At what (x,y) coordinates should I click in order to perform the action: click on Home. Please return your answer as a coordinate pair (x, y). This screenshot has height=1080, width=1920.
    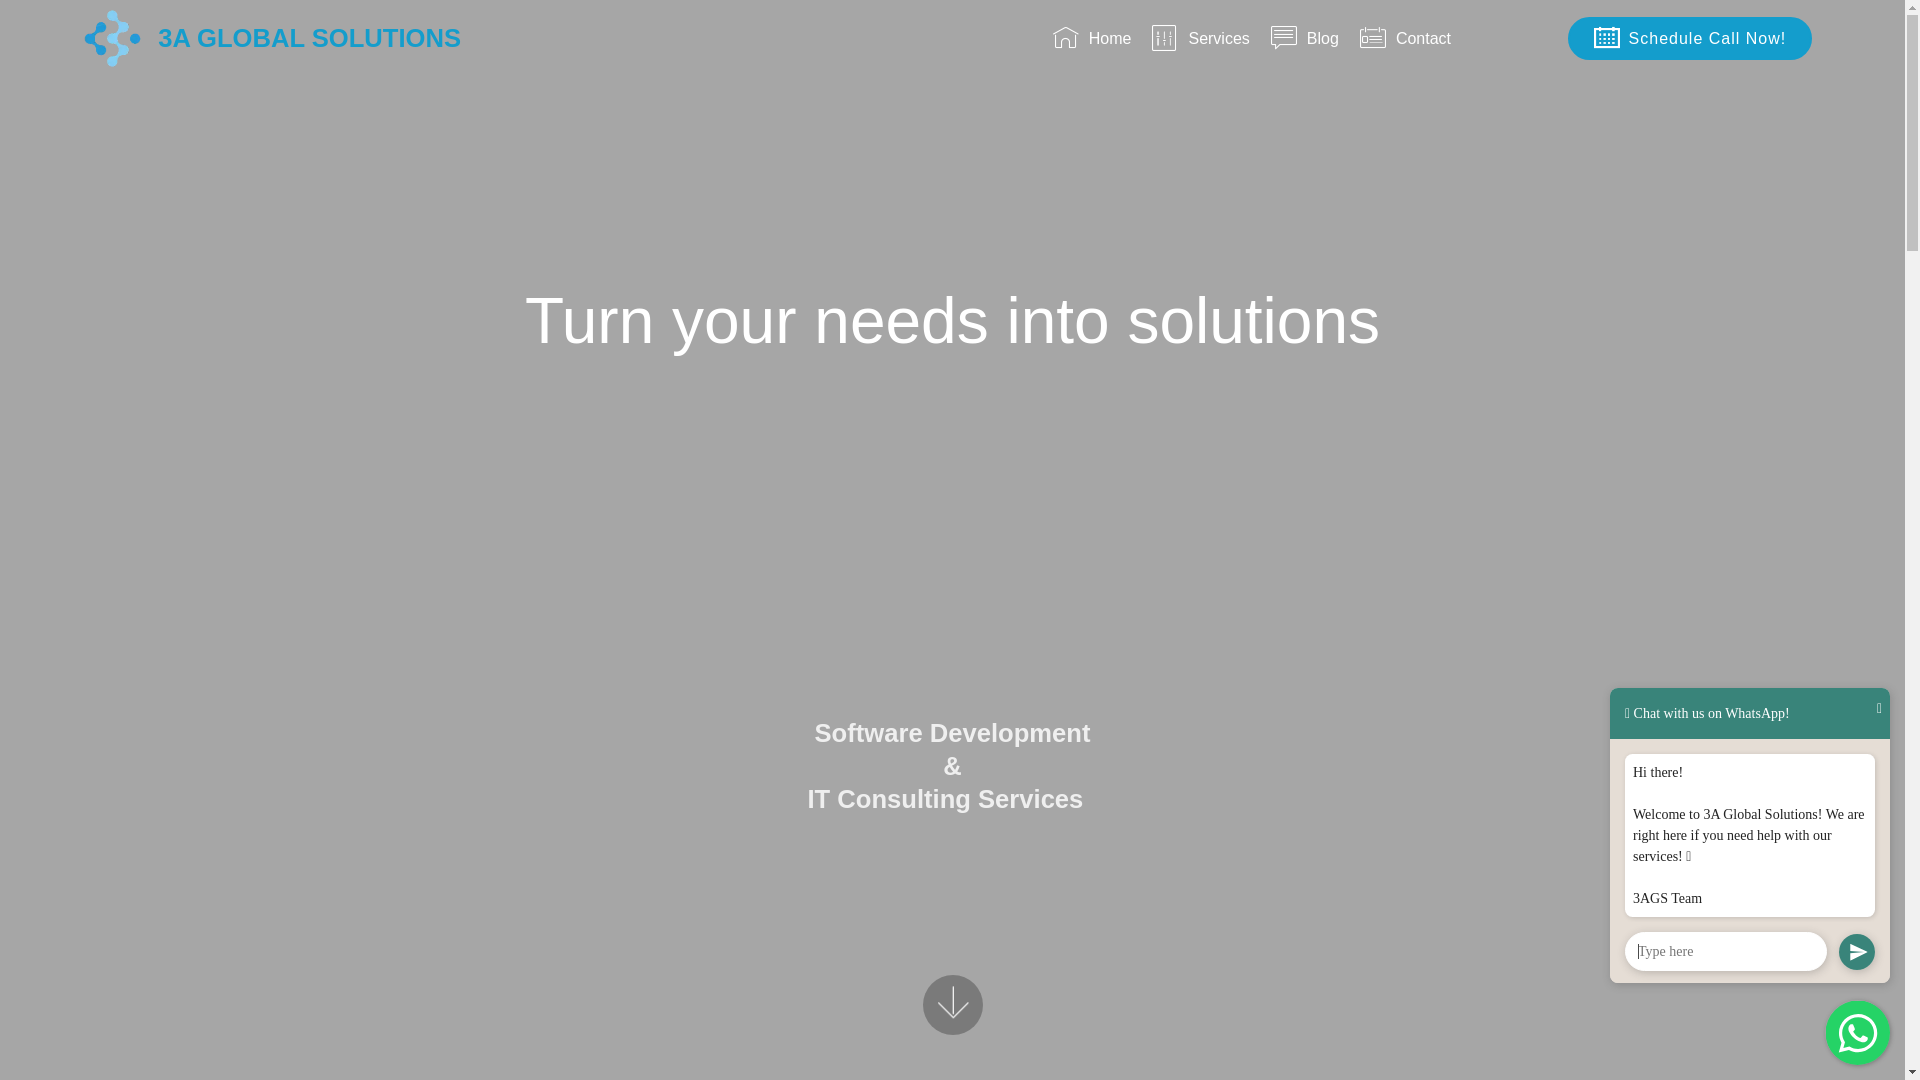
    Looking at the image, I should click on (1092, 38).